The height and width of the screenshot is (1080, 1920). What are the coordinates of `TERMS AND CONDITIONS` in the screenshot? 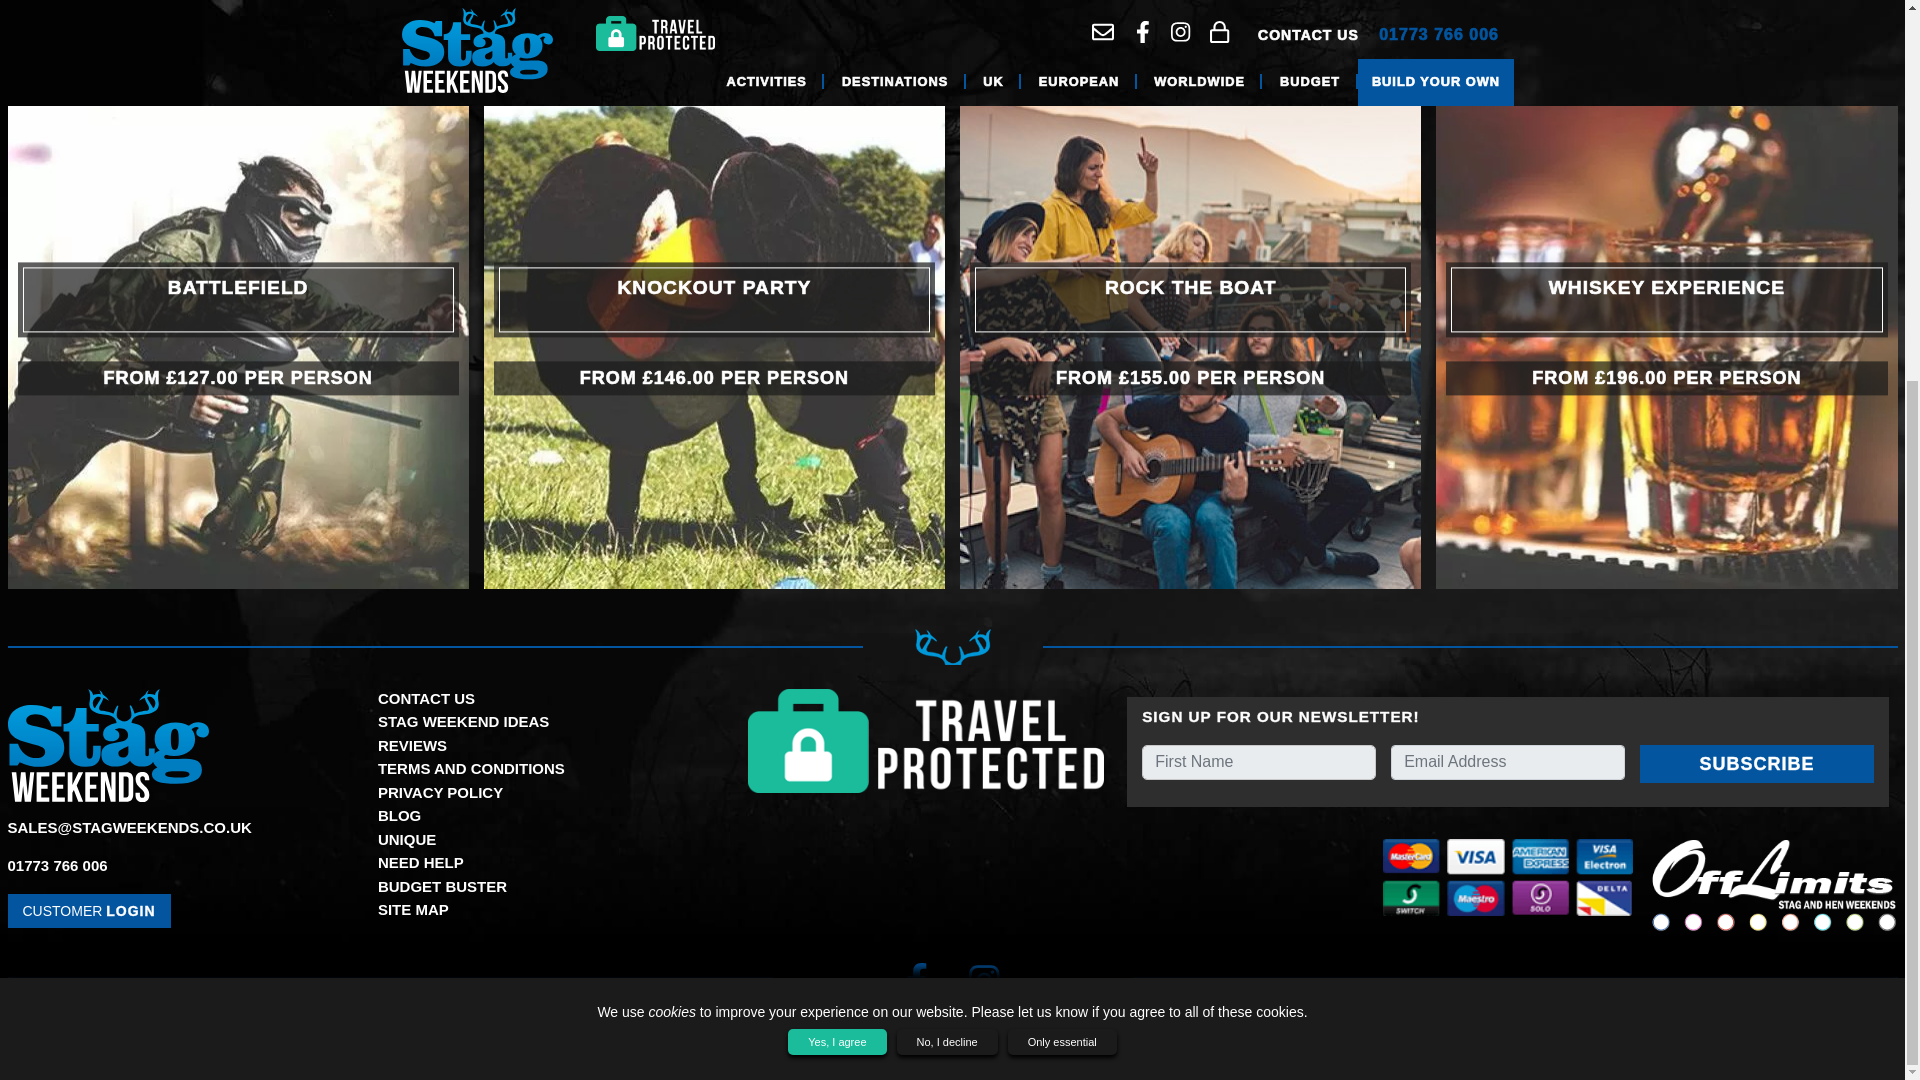 It's located at (471, 768).